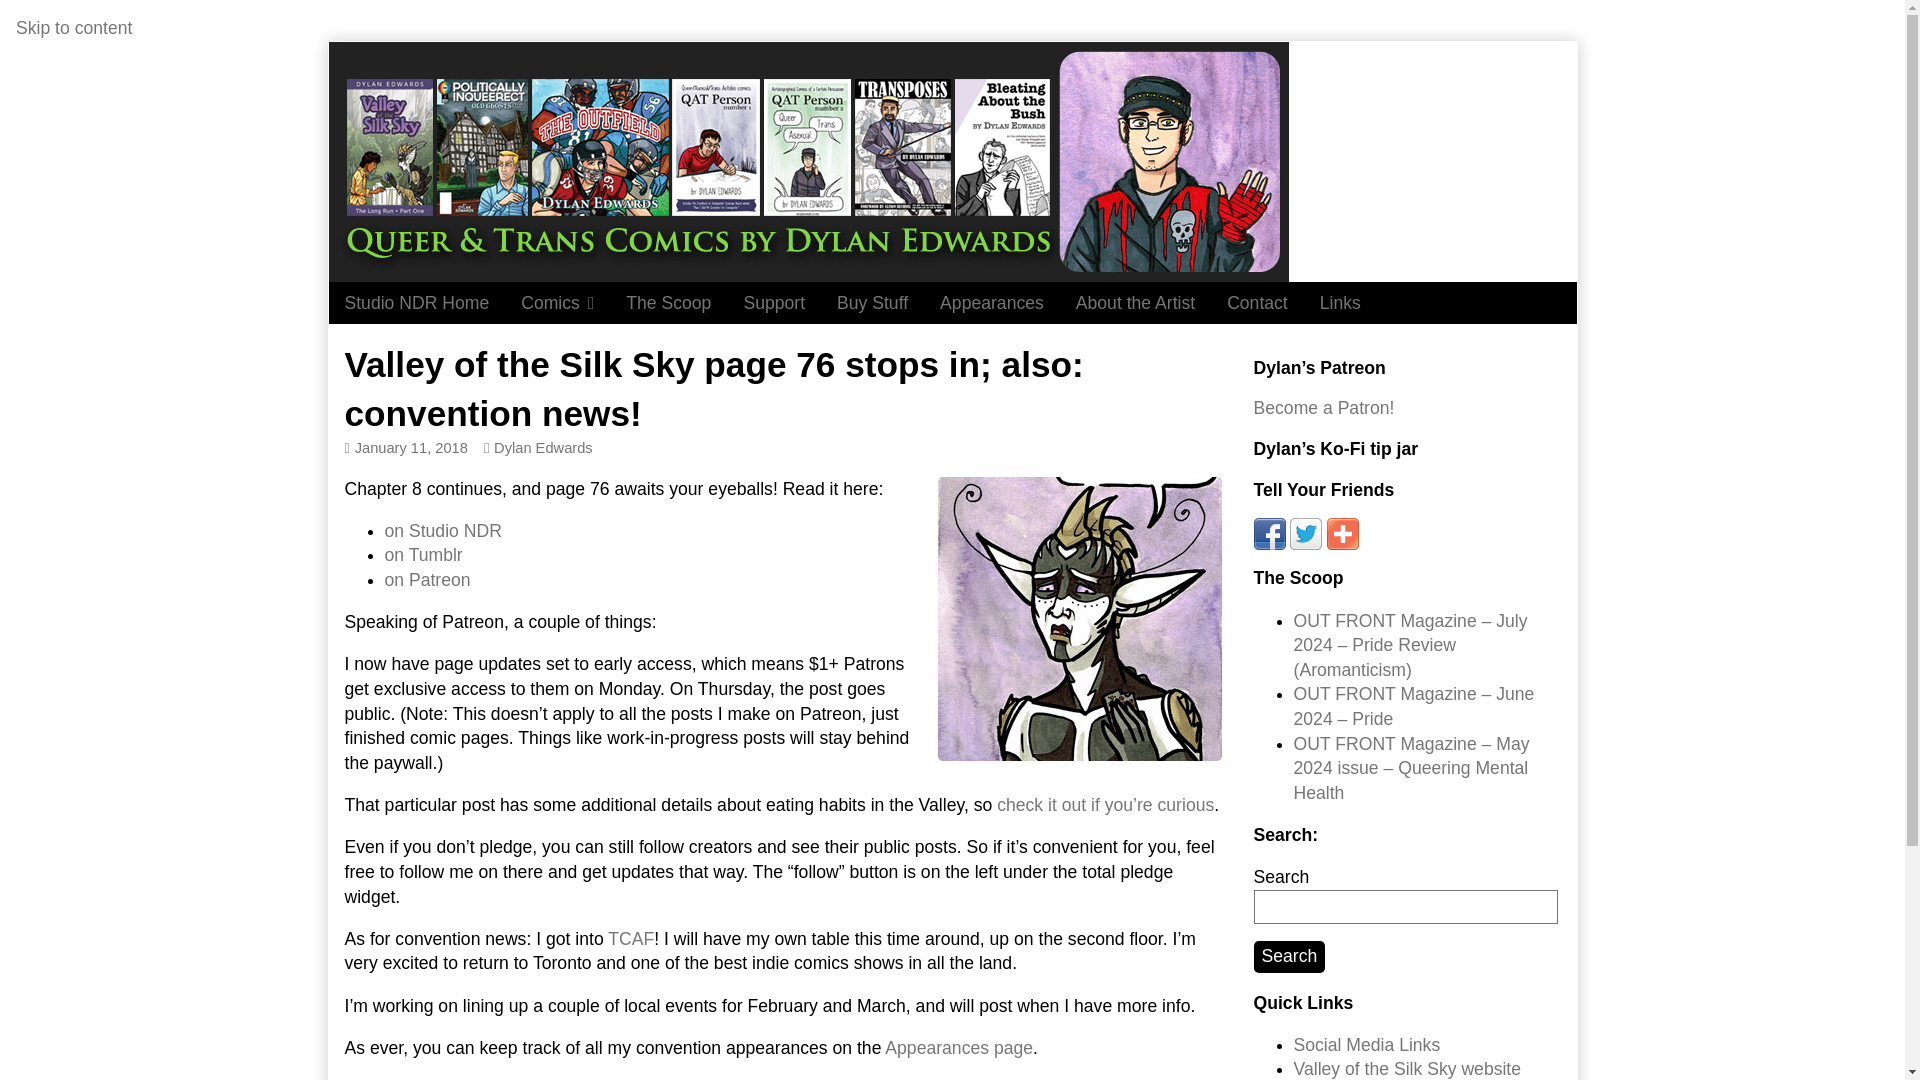 This screenshot has width=1920, height=1080. I want to click on Appearances page, so click(958, 1048).